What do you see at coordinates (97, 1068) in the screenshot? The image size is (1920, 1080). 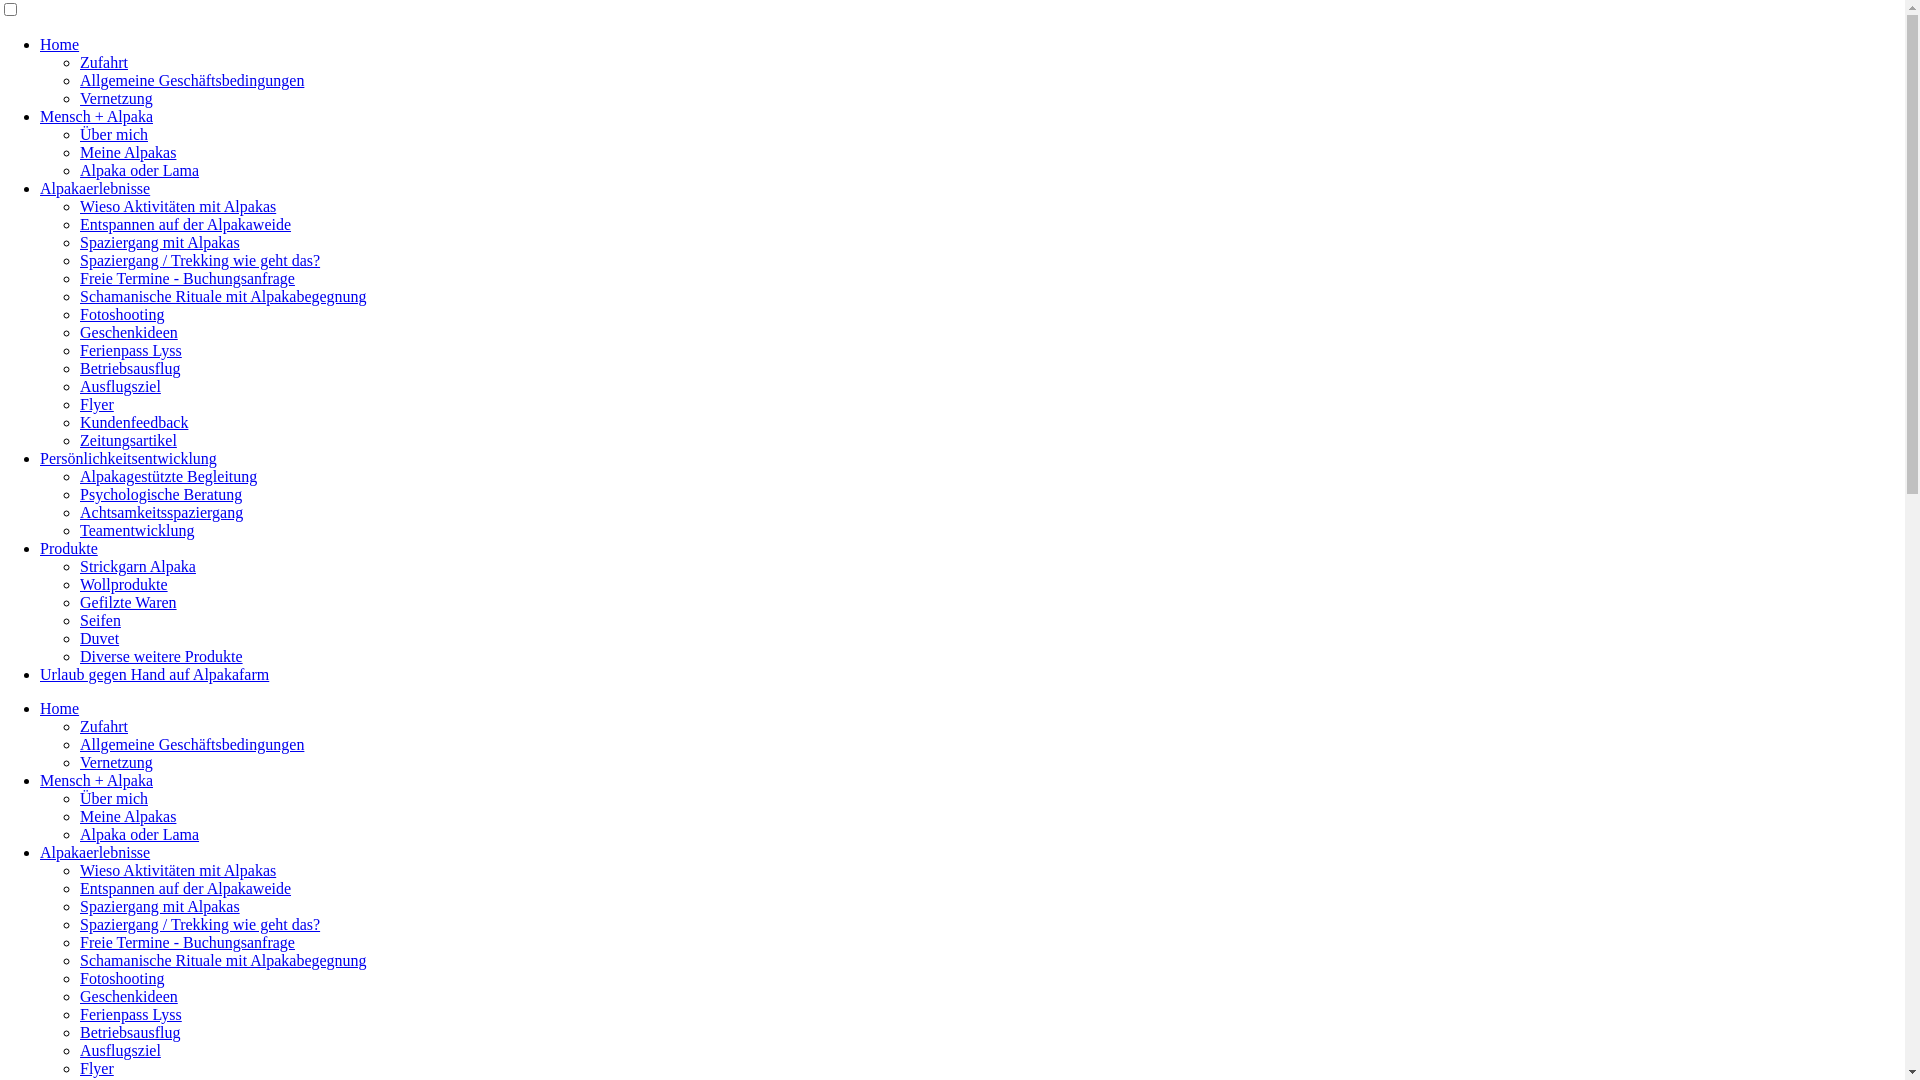 I see `Flyer` at bounding box center [97, 1068].